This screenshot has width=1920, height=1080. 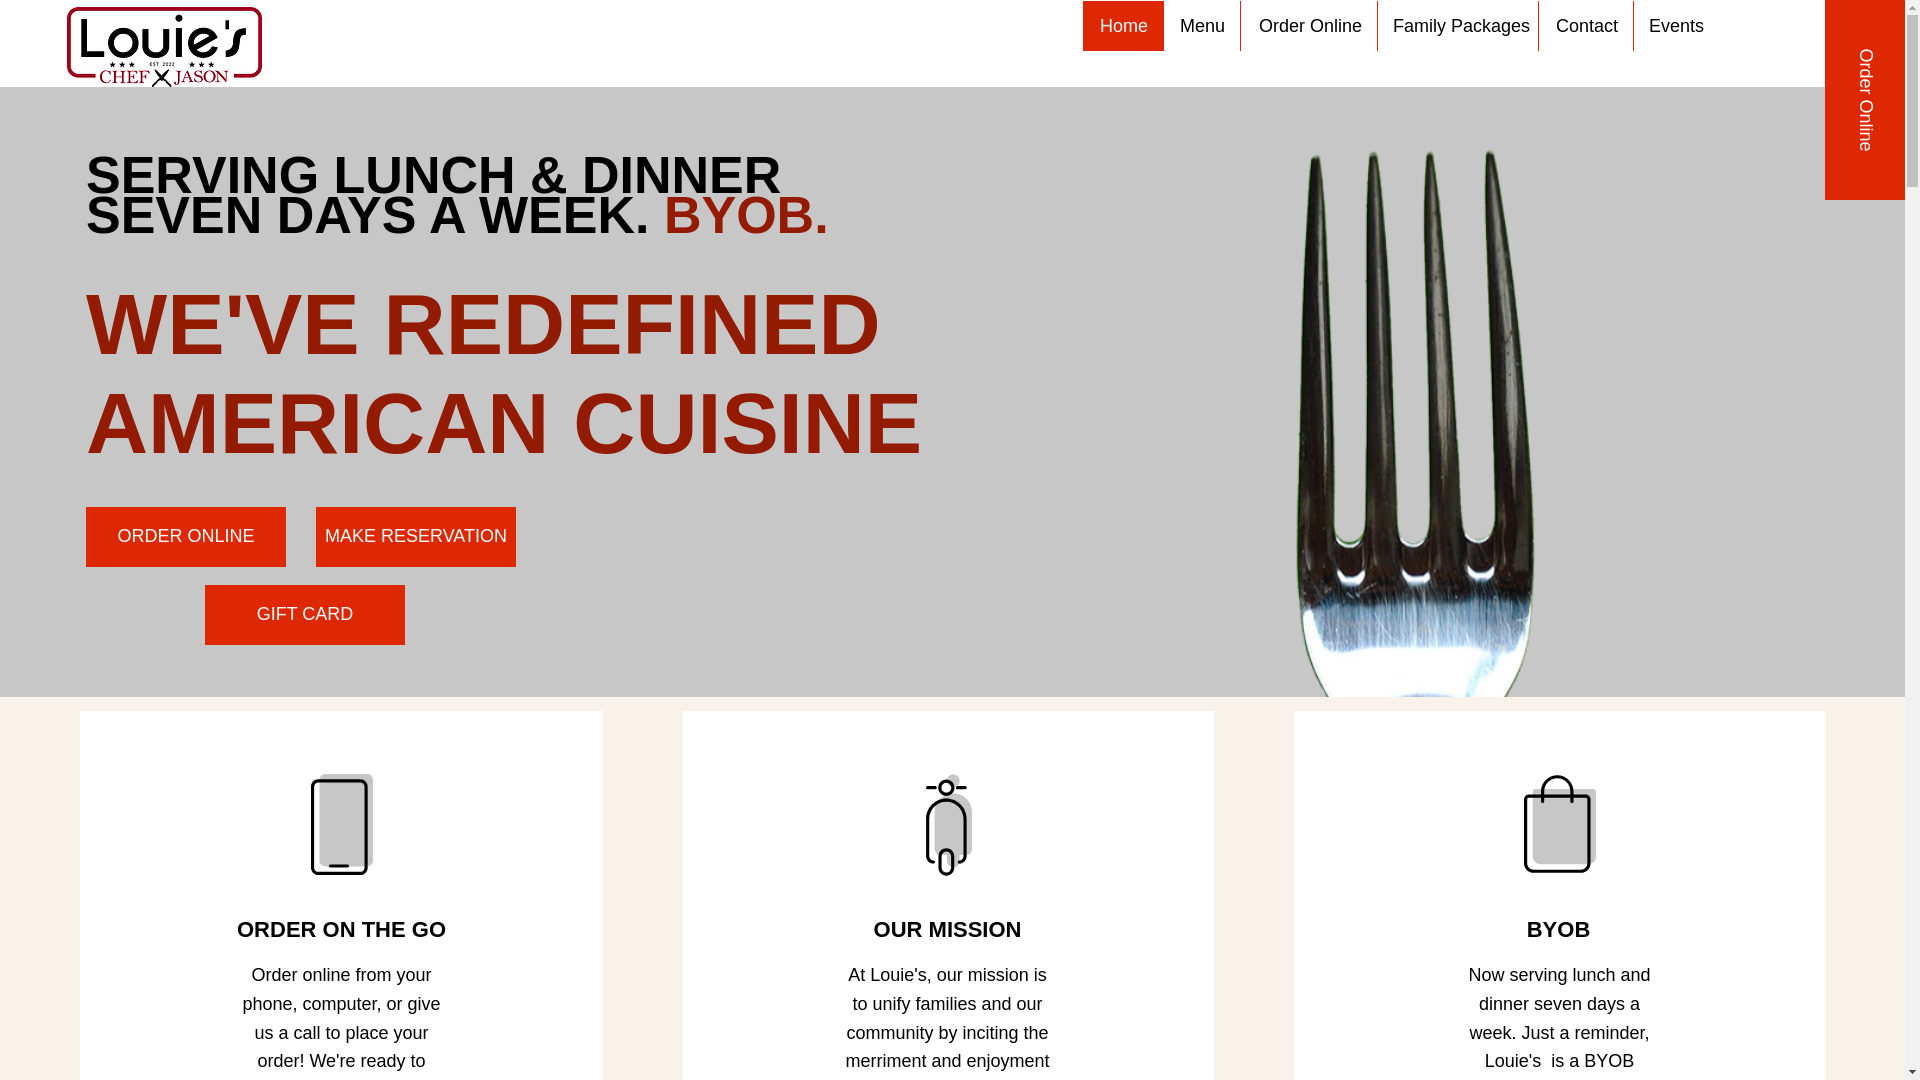 What do you see at coordinates (1585, 26) in the screenshot?
I see `Contact` at bounding box center [1585, 26].